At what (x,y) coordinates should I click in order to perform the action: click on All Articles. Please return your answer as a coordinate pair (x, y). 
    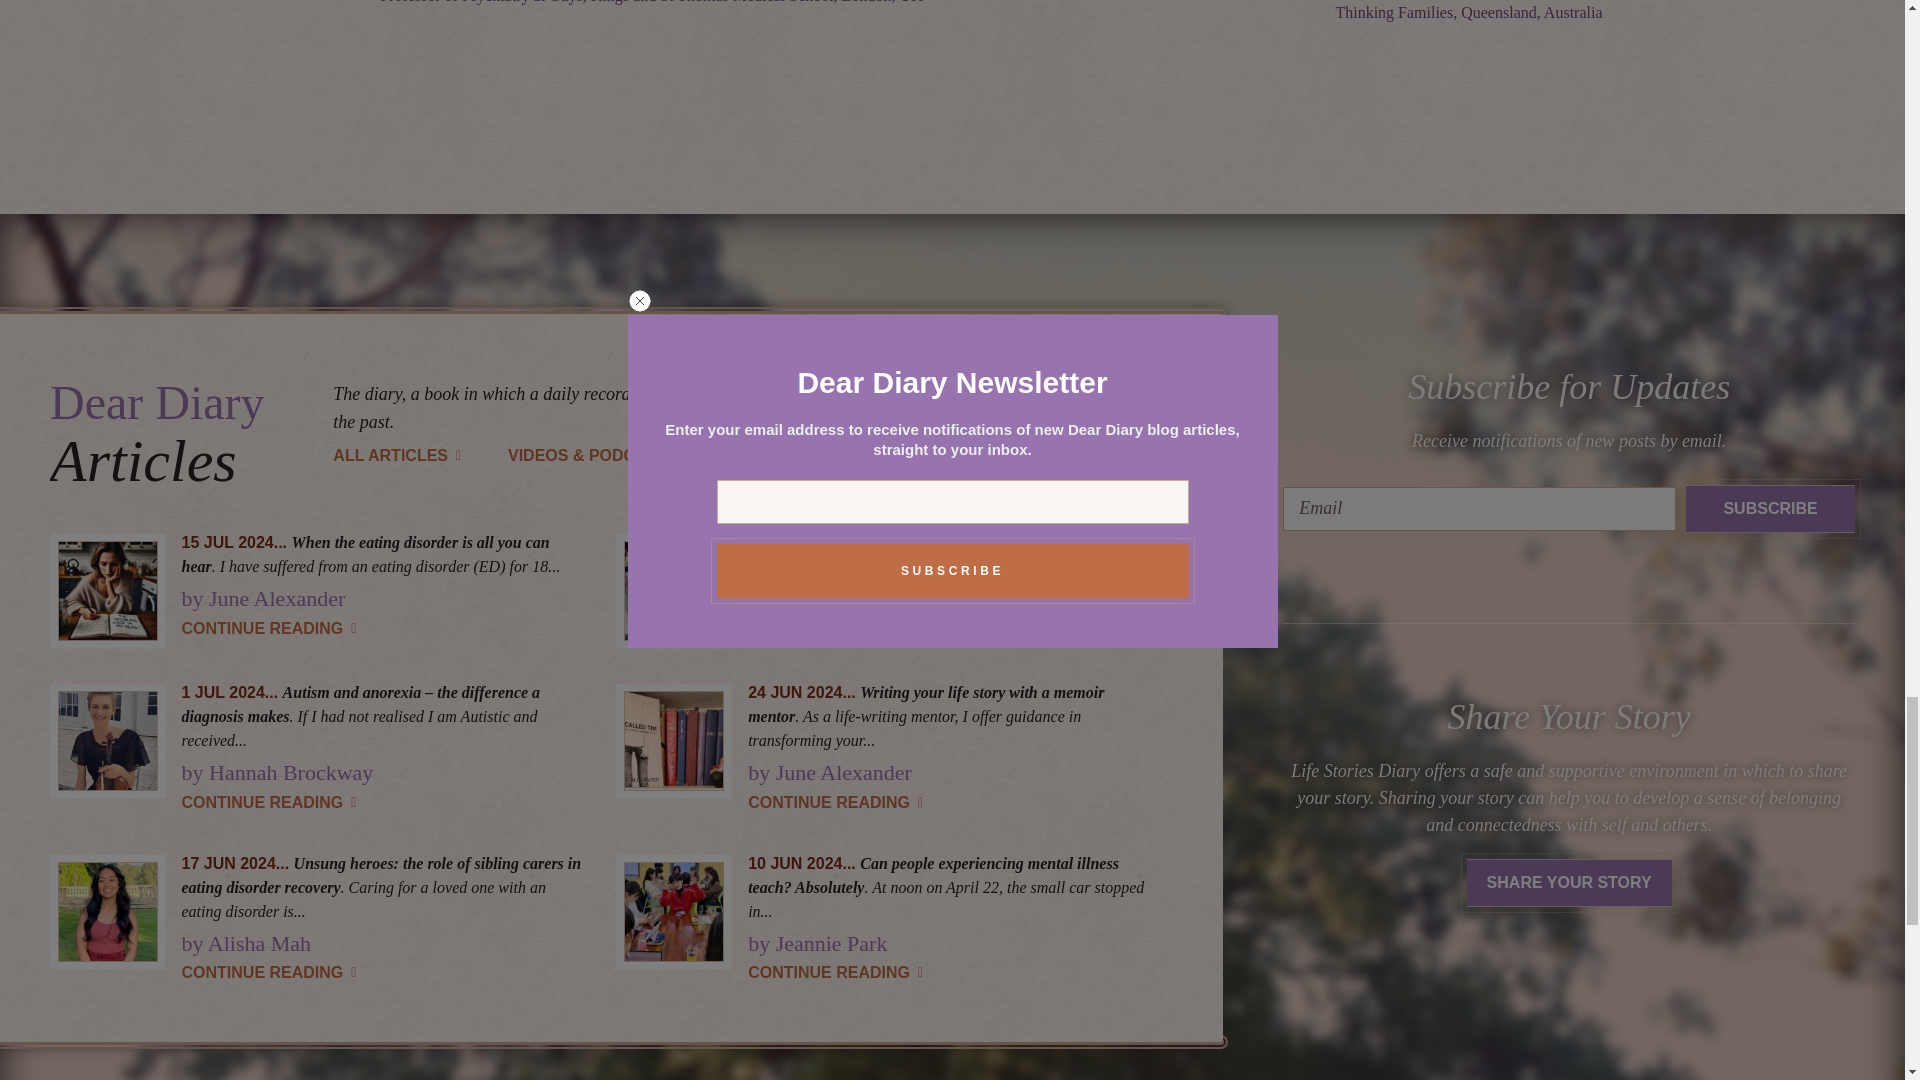
    Looking at the image, I should click on (400, 456).